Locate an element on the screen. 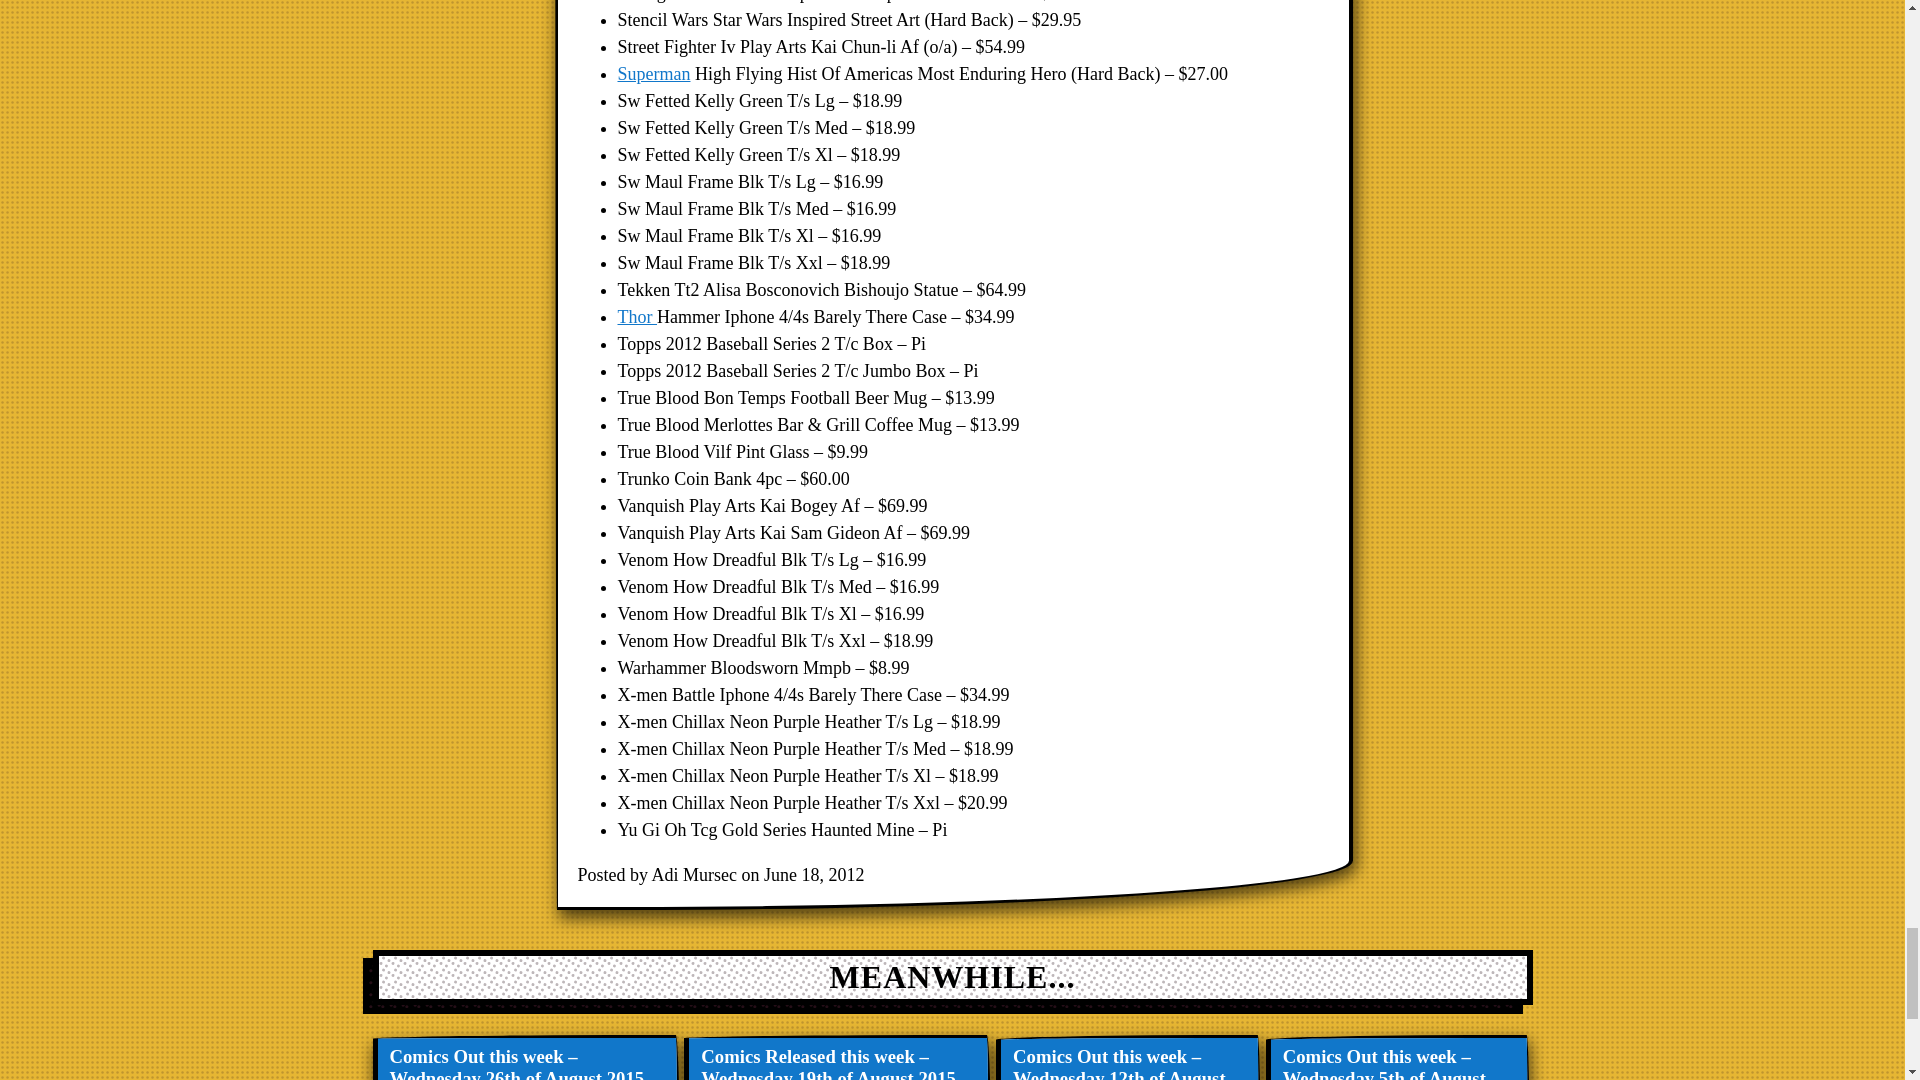 This screenshot has height=1080, width=1920. Comics Out this week - Wednesday 5th of August 2015 is located at coordinates (1398, 1057).